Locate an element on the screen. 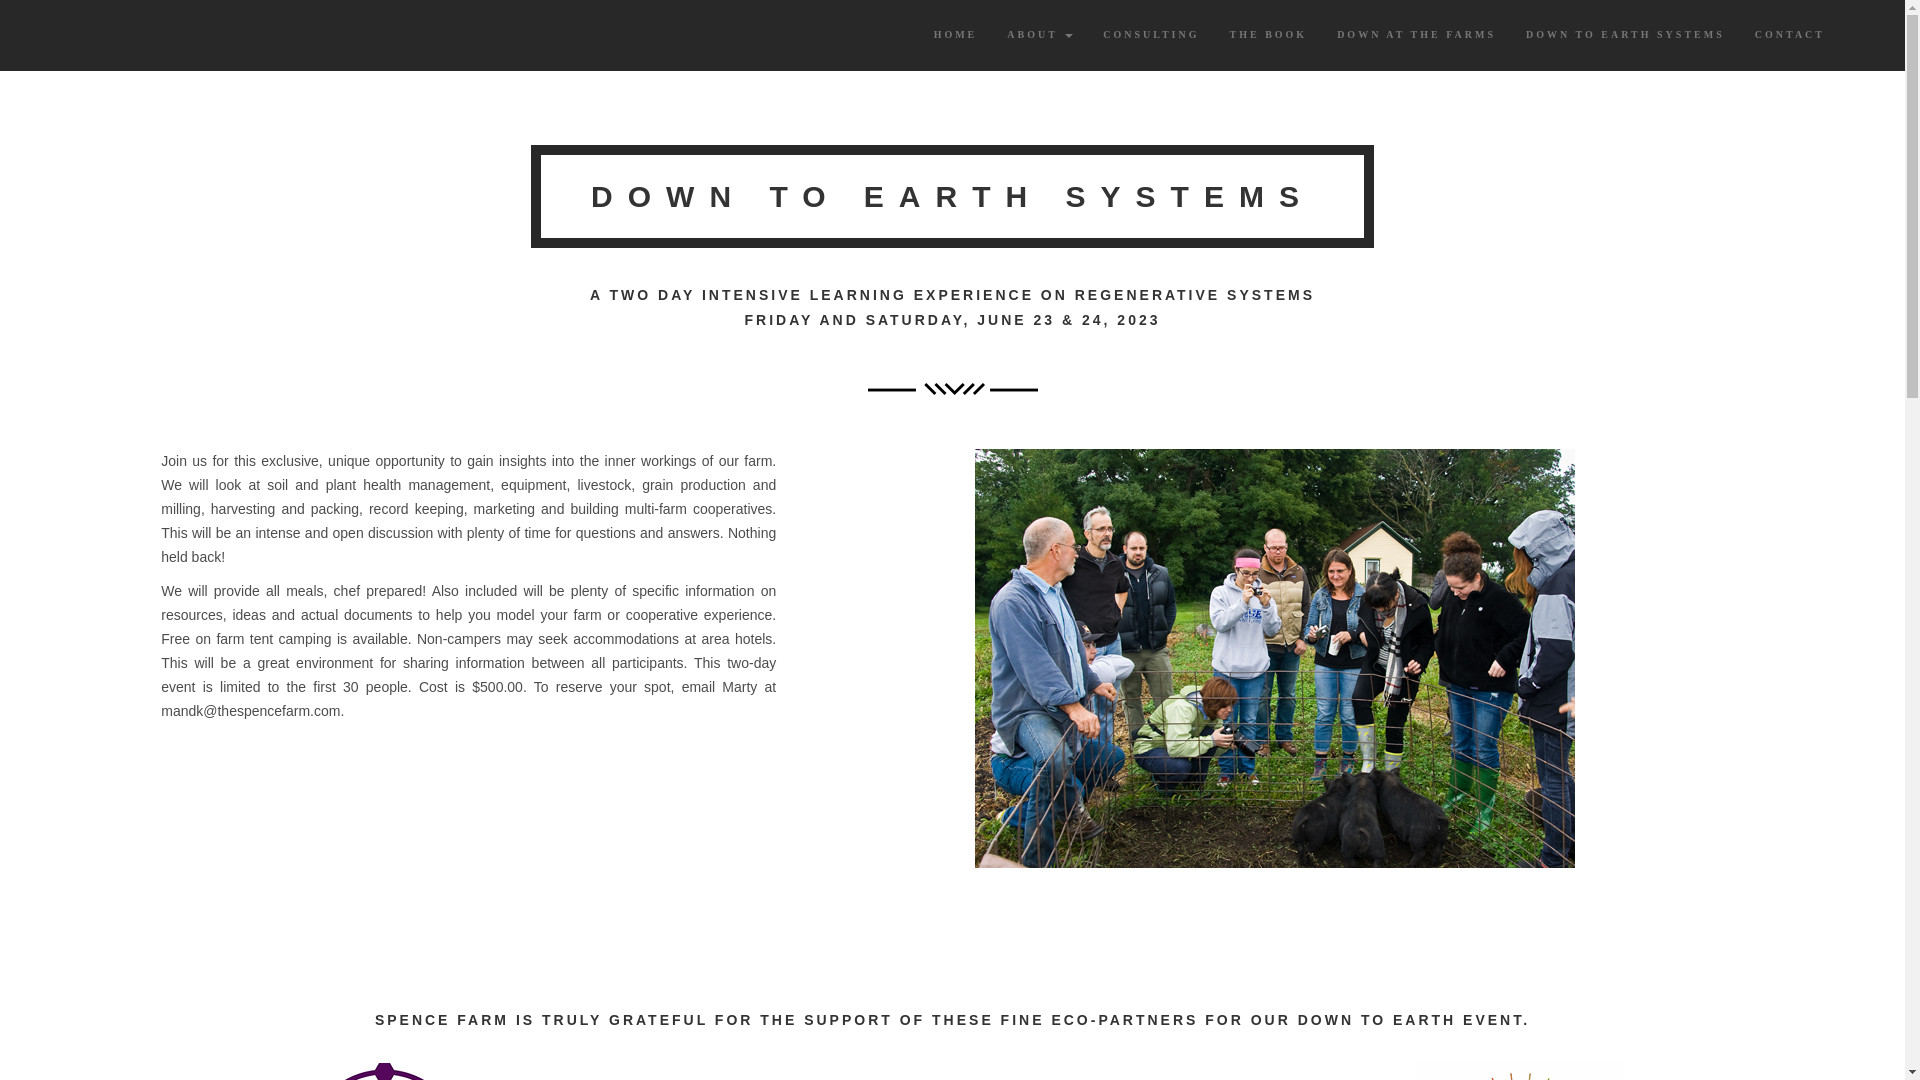 The width and height of the screenshot is (1920, 1080). DOWN TO EARTH SYSTEMS is located at coordinates (1625, 34).